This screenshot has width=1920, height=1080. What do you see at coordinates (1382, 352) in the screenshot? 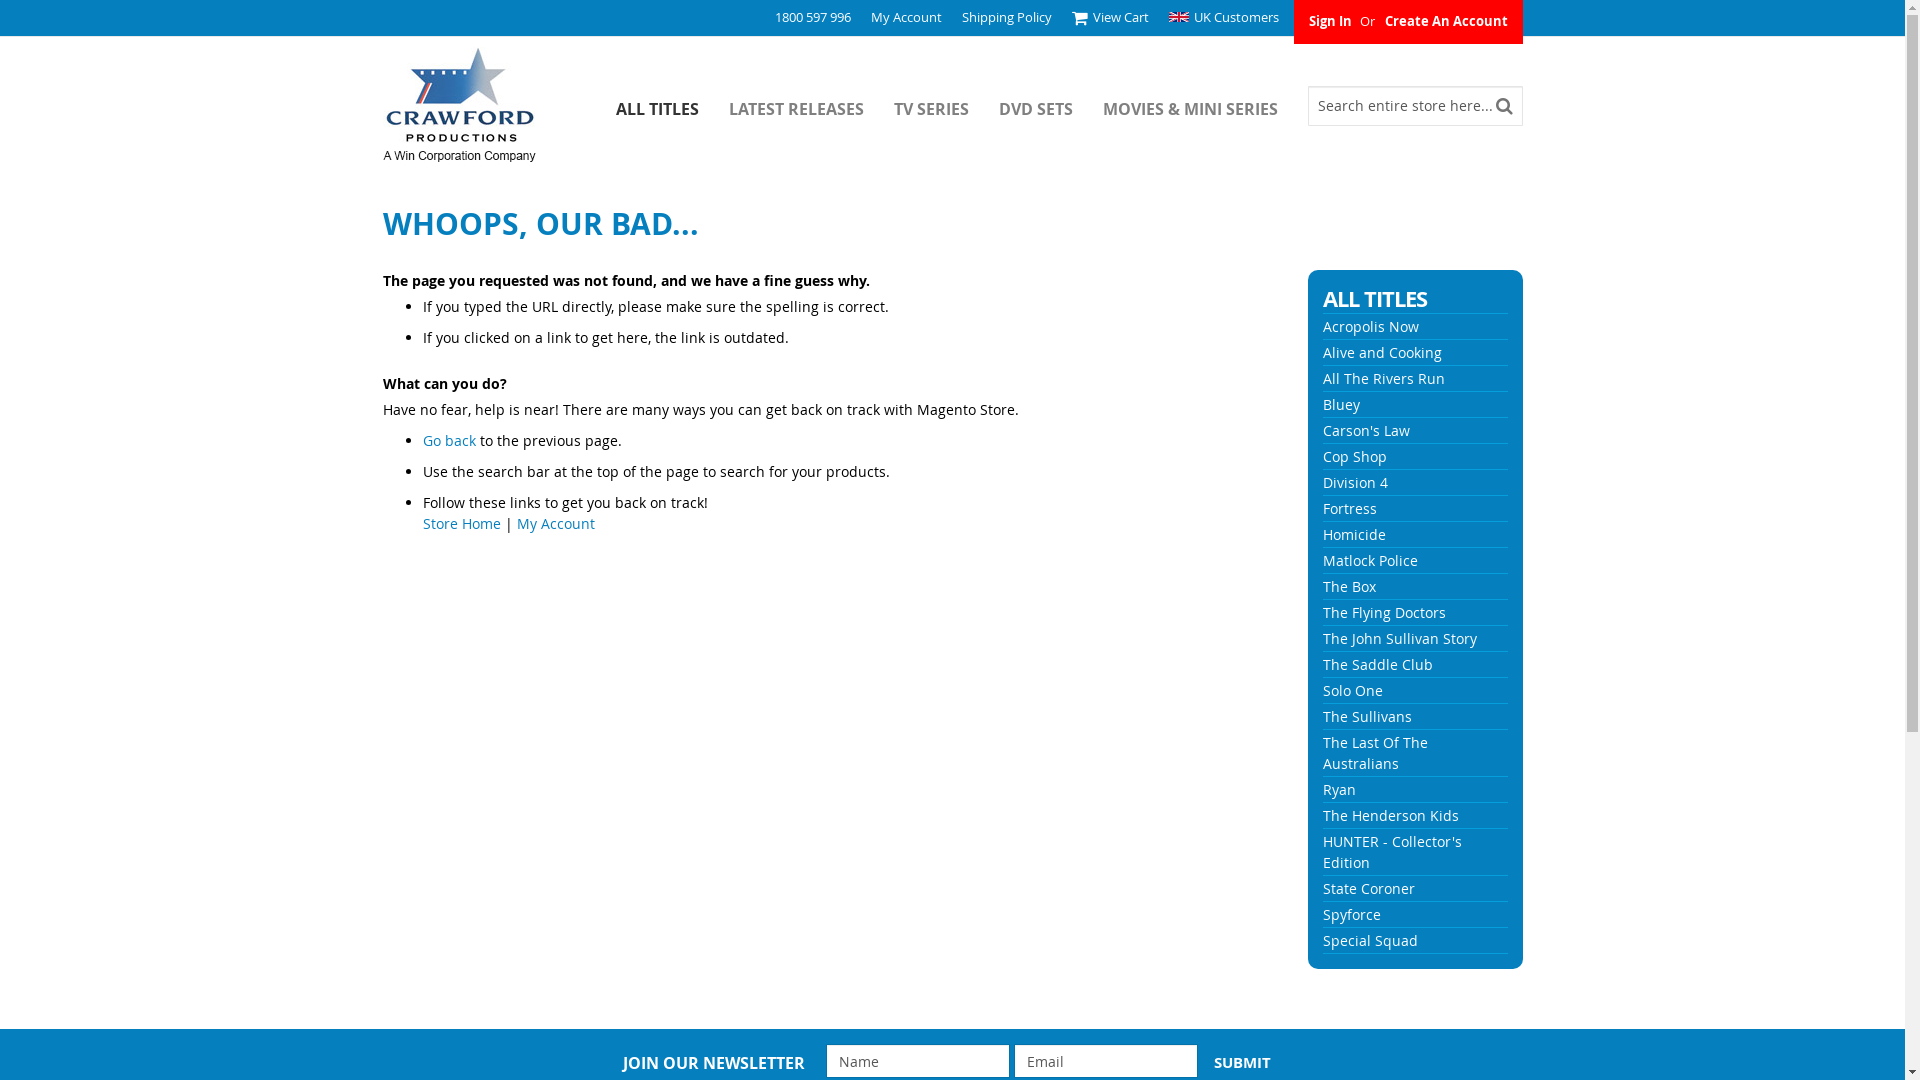
I see `Alive and Cooking` at bounding box center [1382, 352].